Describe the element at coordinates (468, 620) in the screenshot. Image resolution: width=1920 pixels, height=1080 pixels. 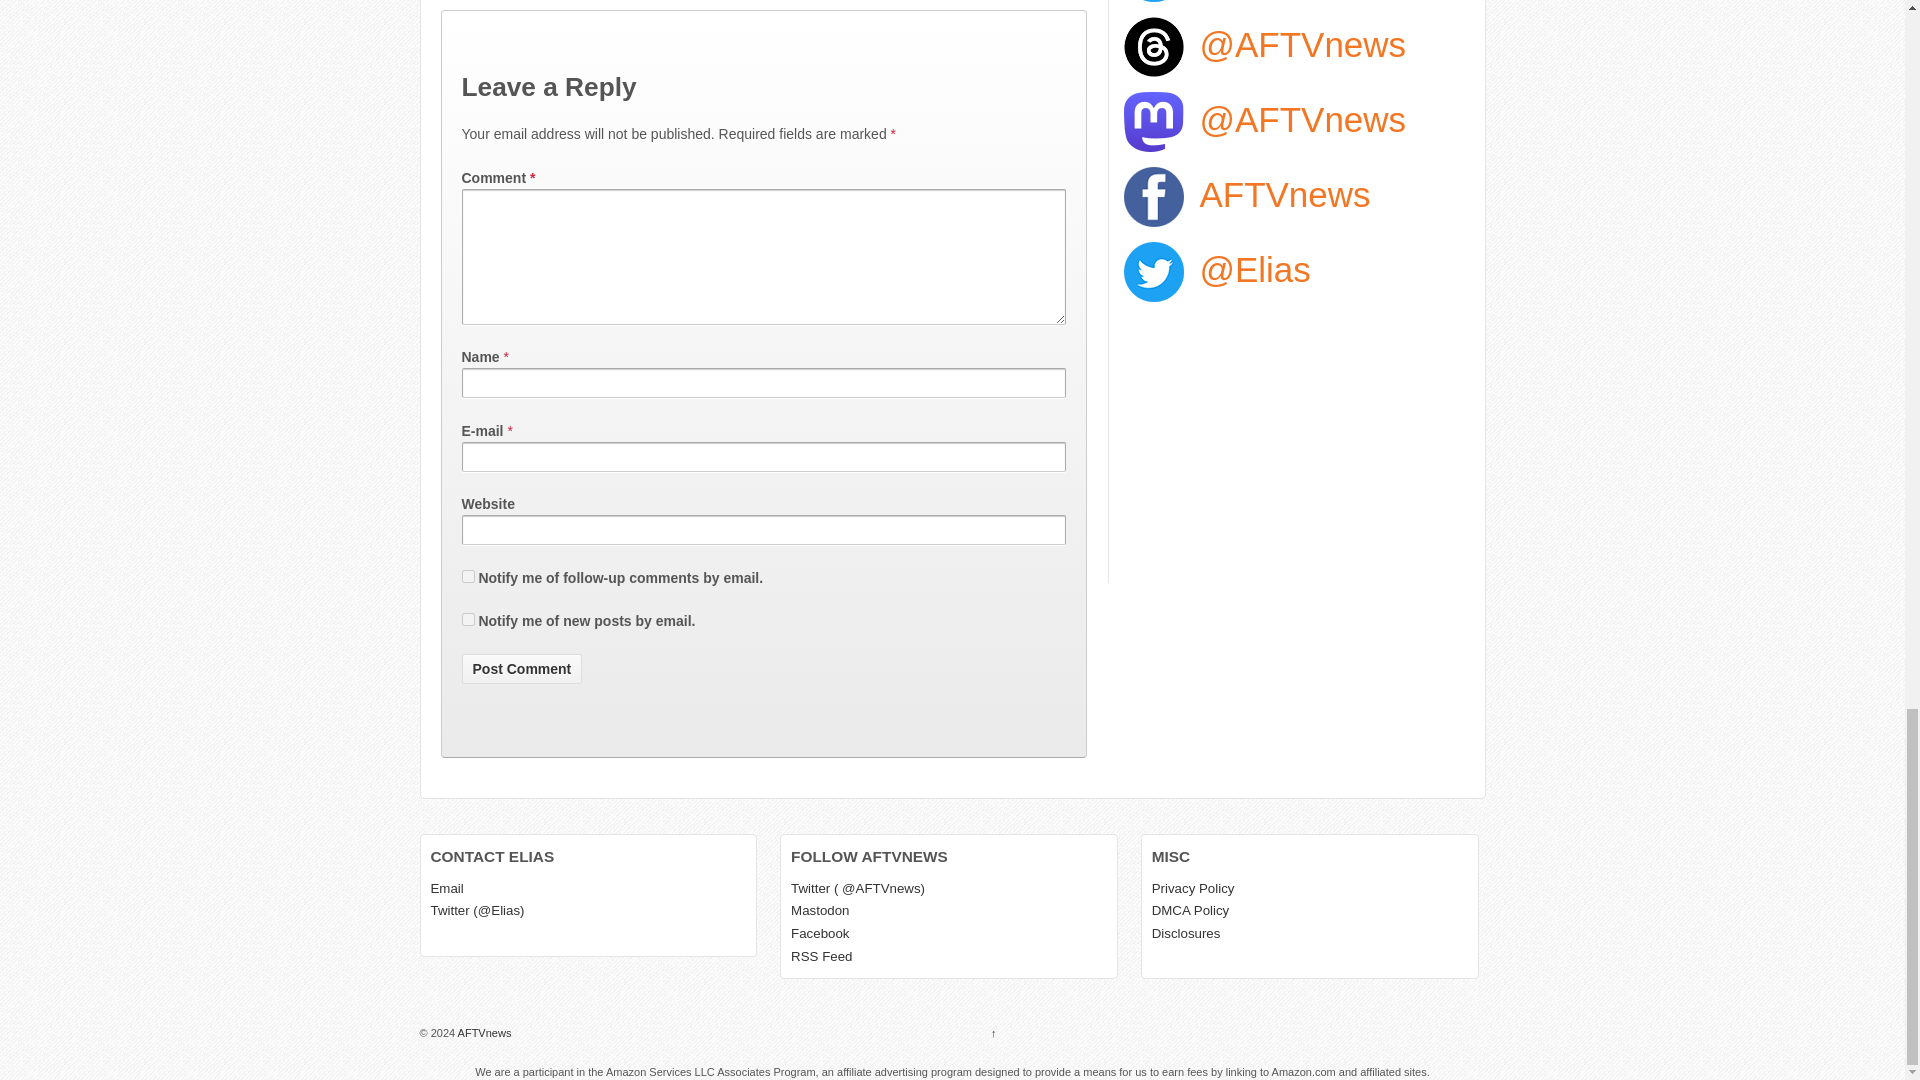
I see `subscribe` at that location.